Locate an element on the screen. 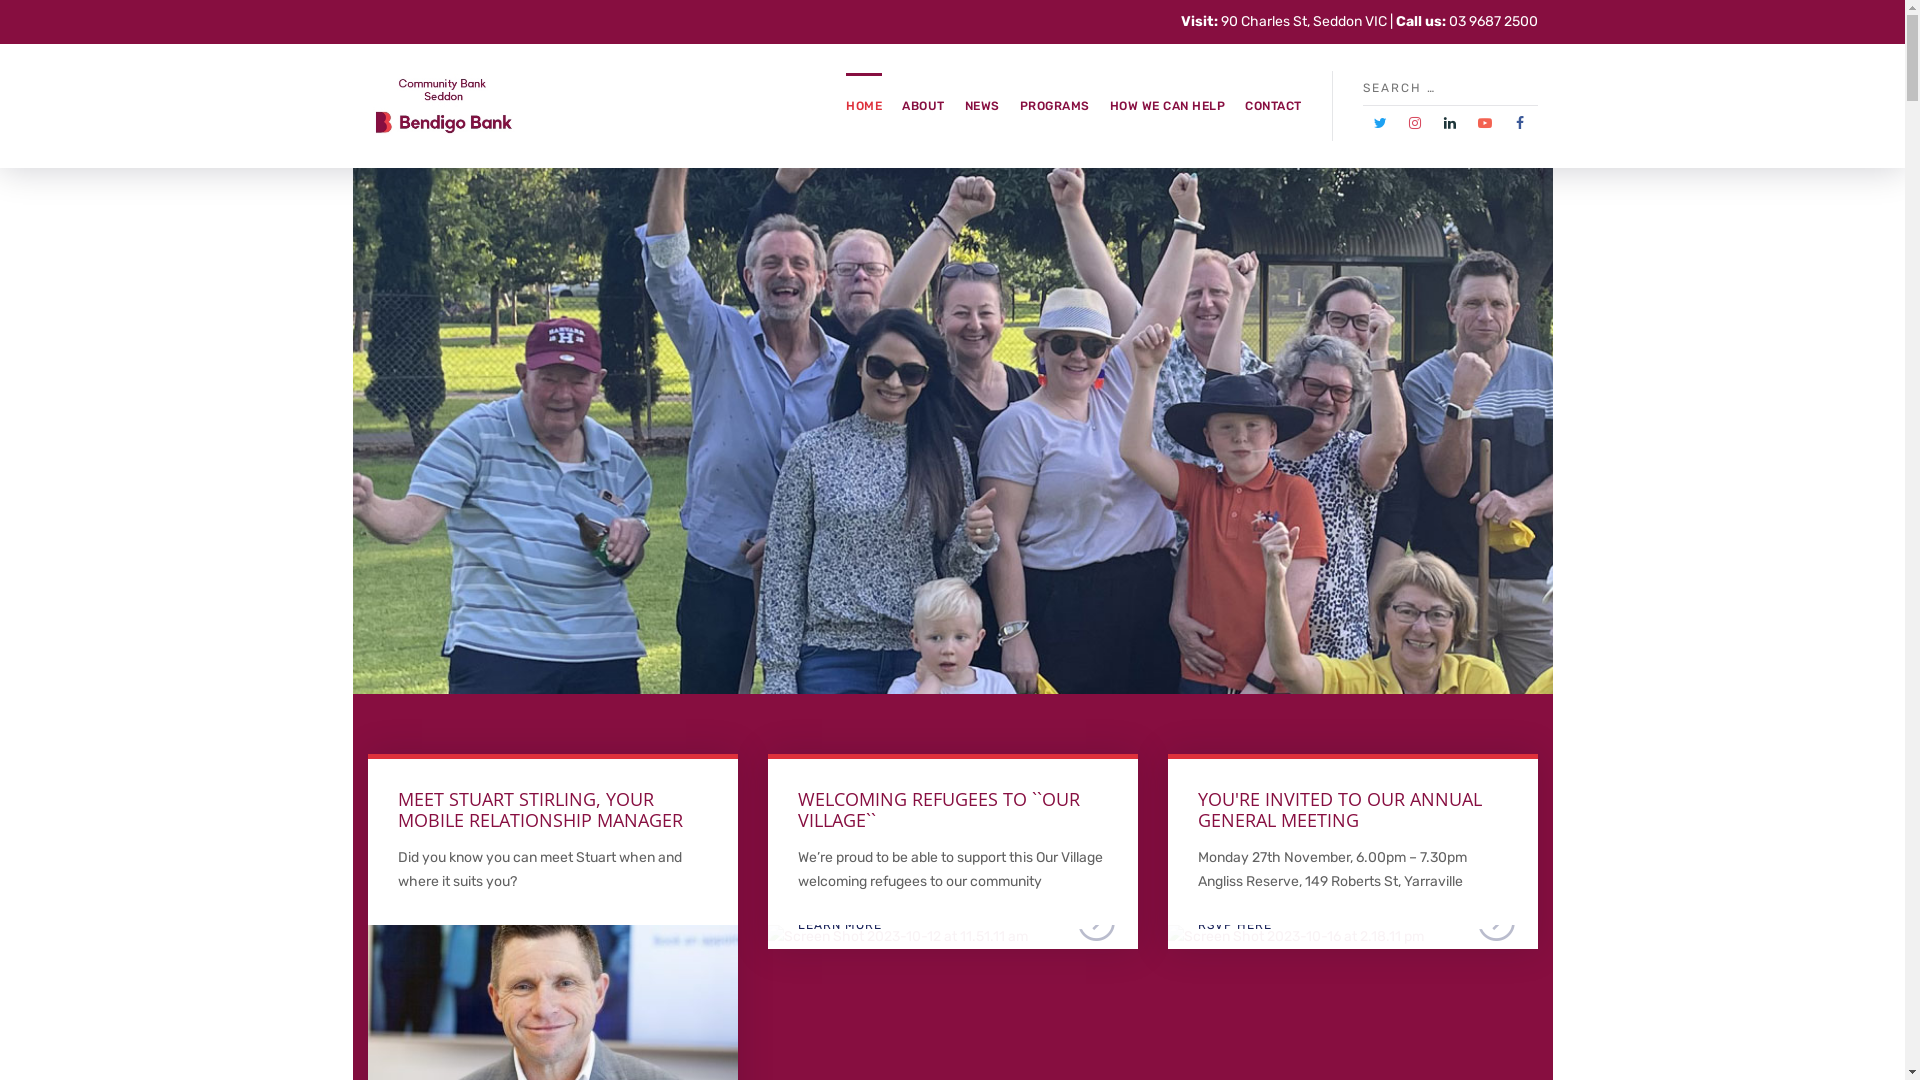  CONTACT is located at coordinates (1274, 106).